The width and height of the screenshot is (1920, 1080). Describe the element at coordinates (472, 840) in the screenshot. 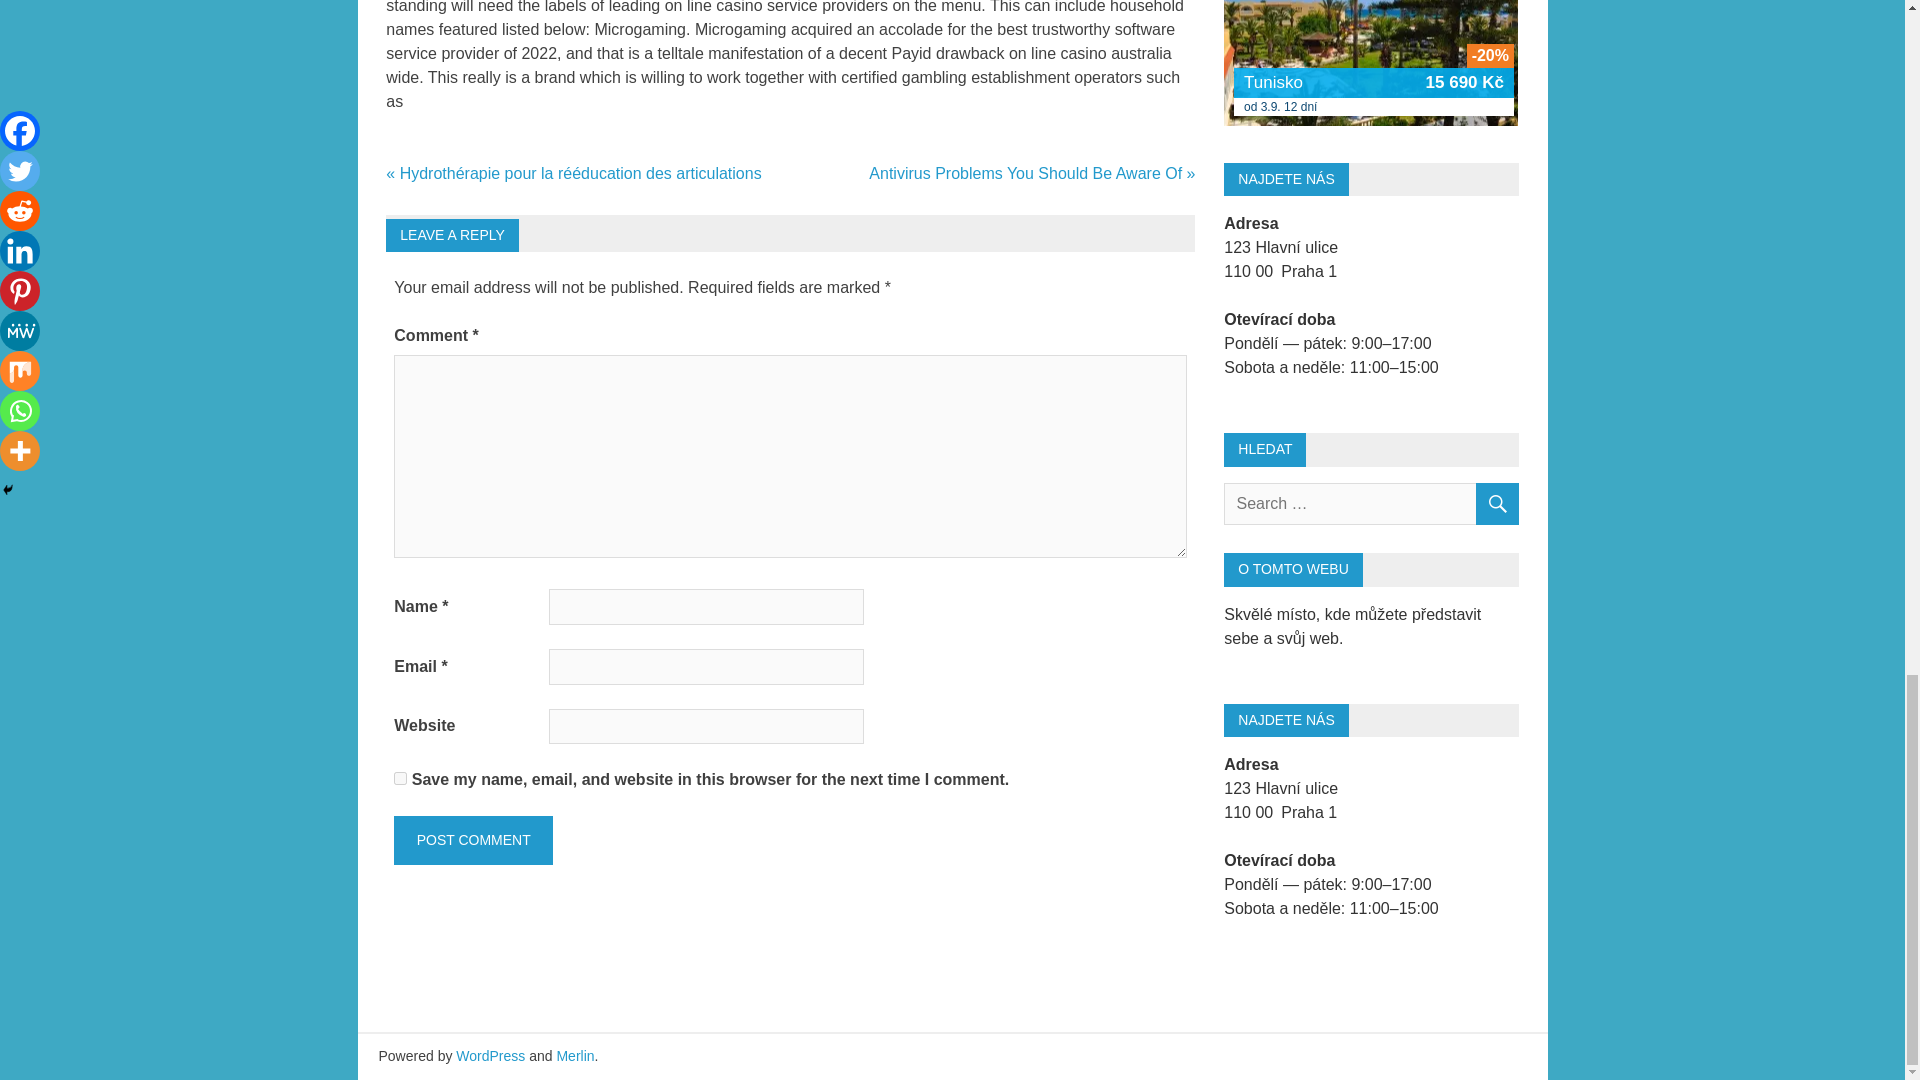

I see `Post Comment` at that location.